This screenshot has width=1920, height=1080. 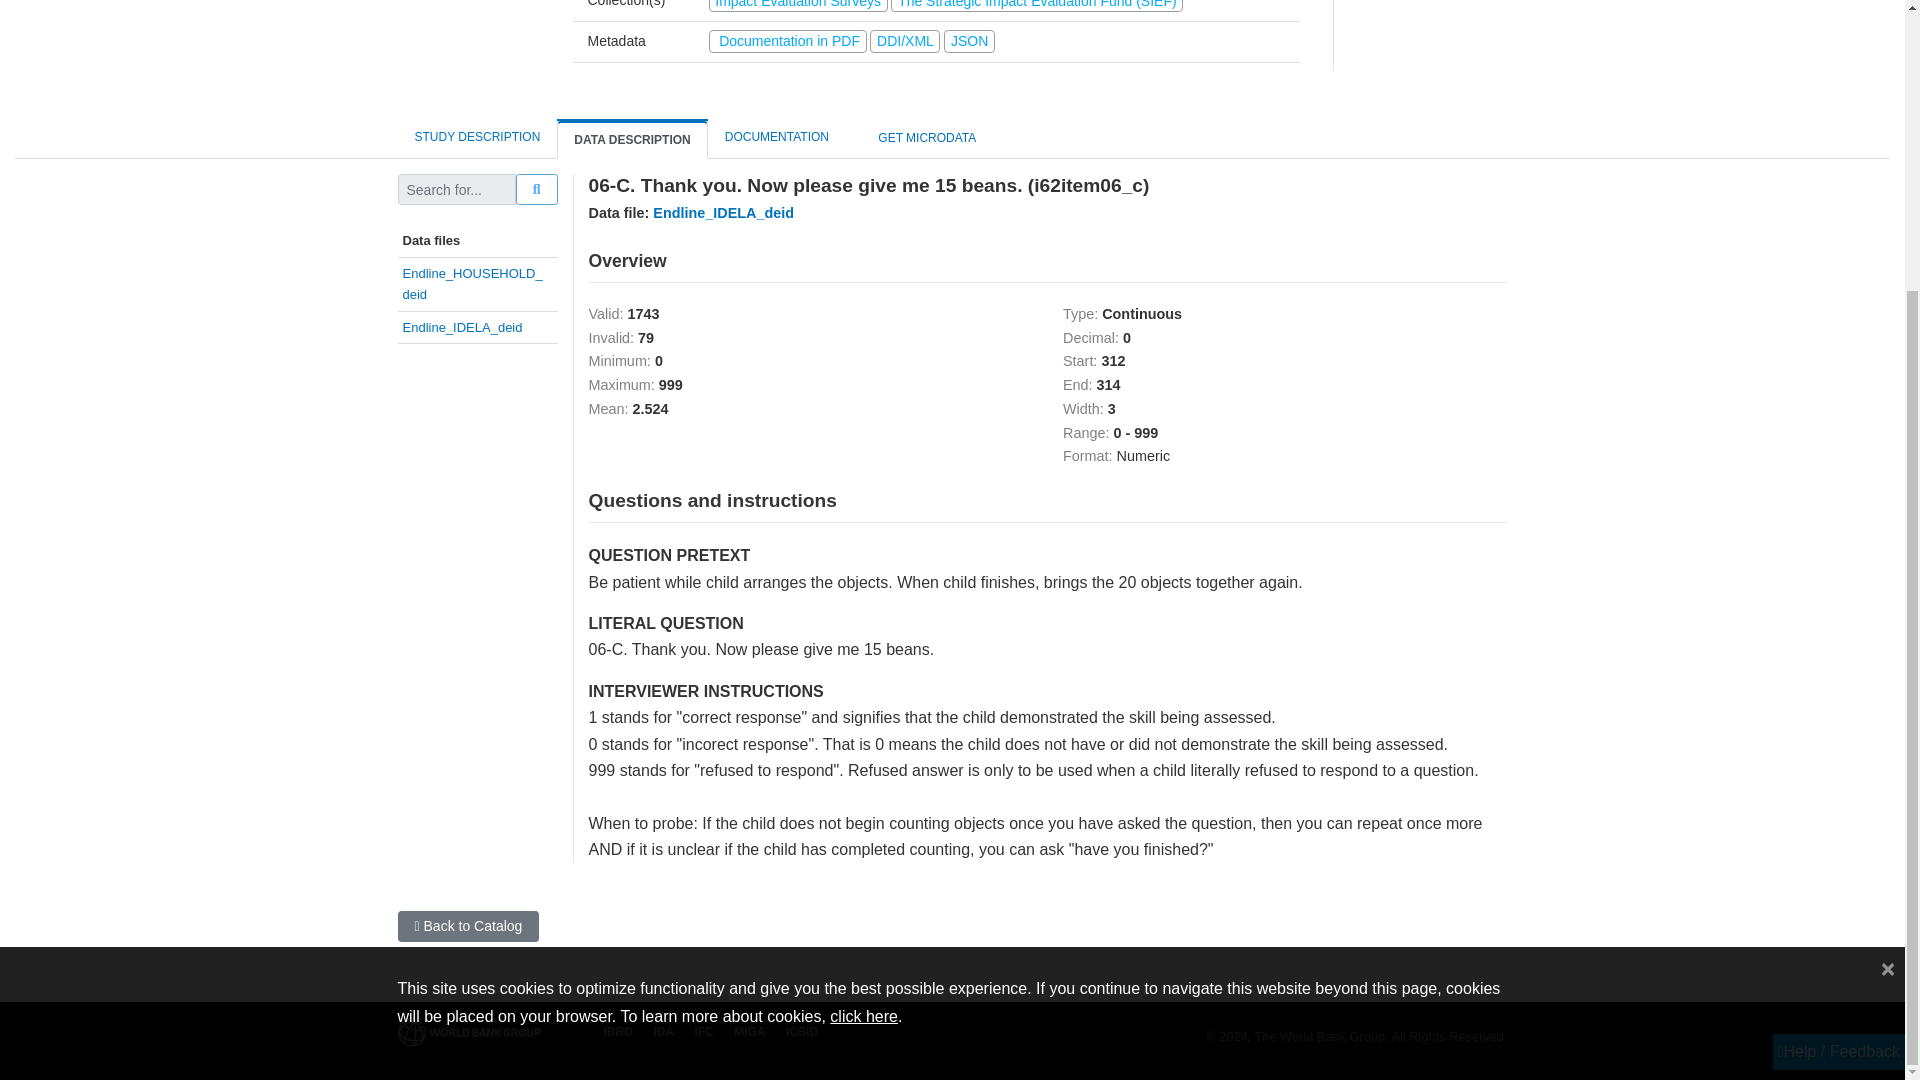 I want to click on Multilateral Investment Guarantee Agency, so click(x=744, y=1031).